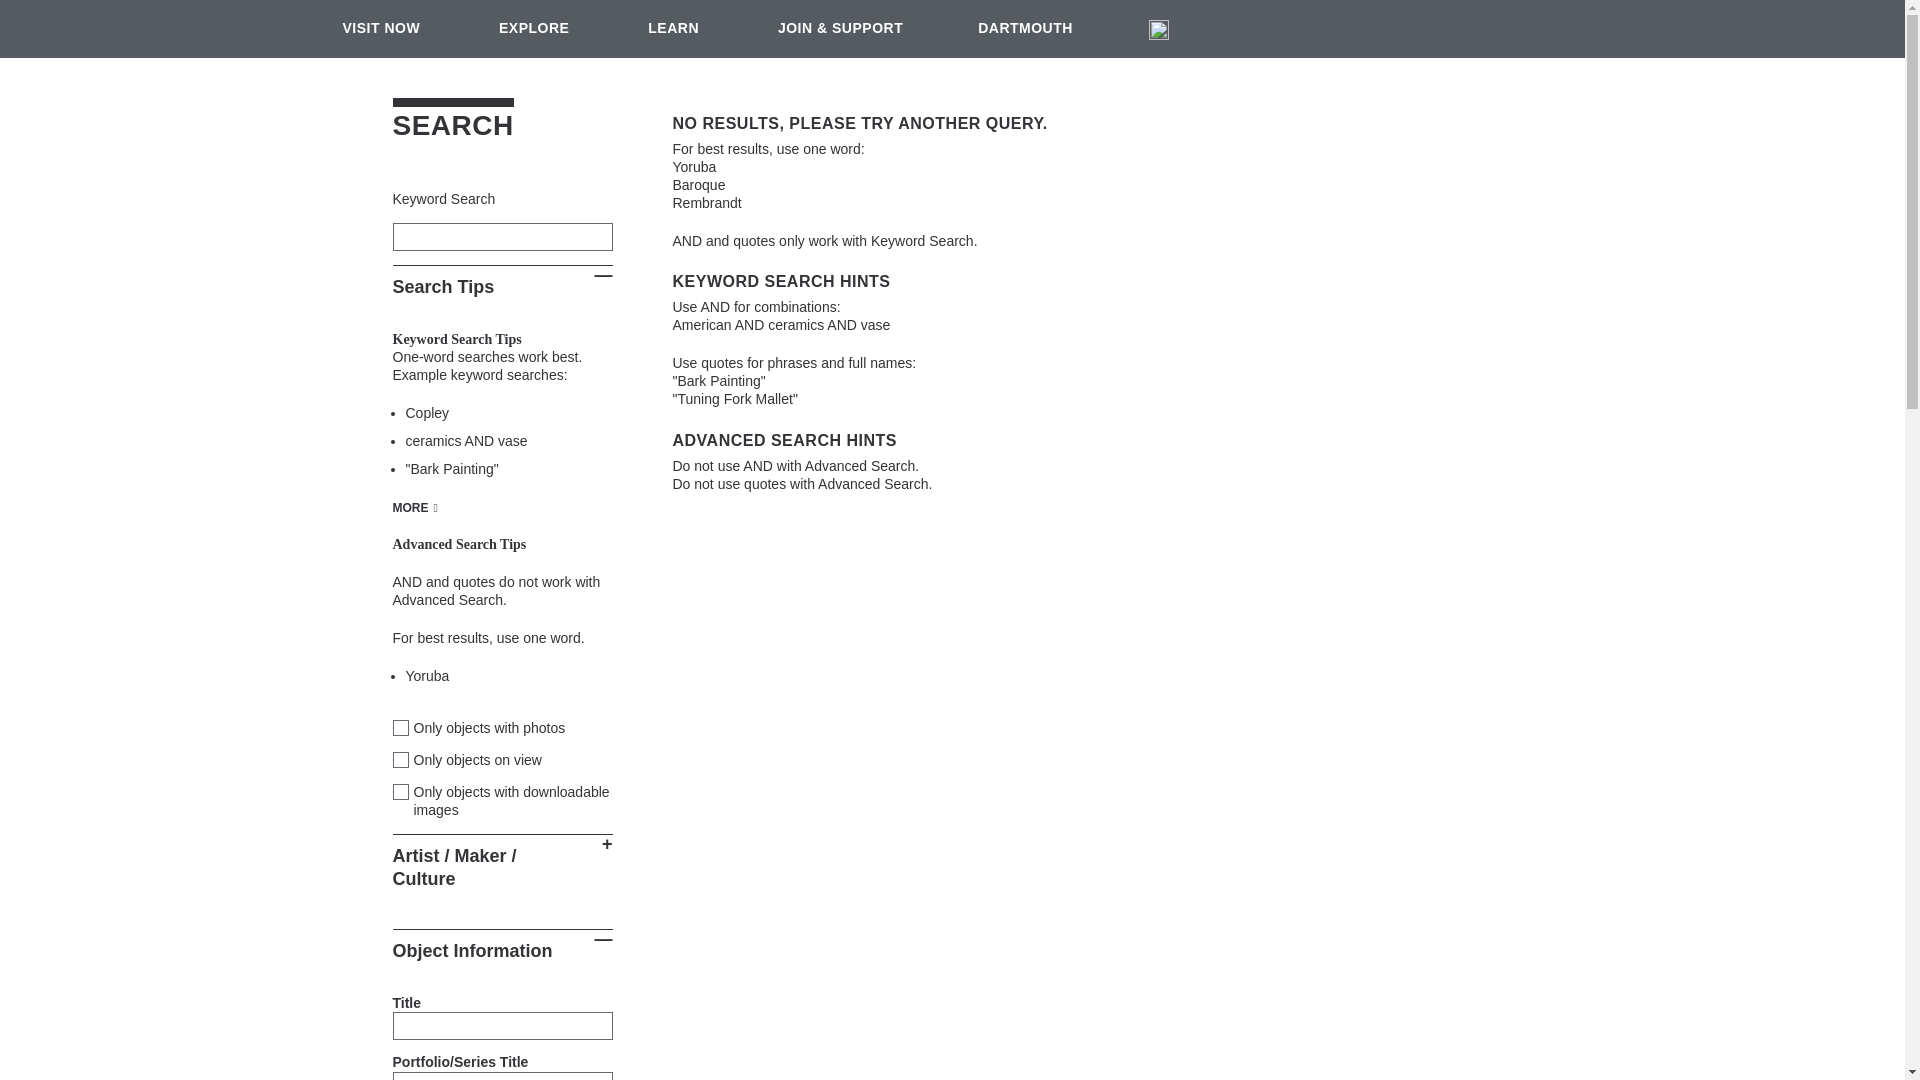 Image resolution: width=1920 pixels, height=1080 pixels. I want to click on VISIT NOW, so click(381, 29).